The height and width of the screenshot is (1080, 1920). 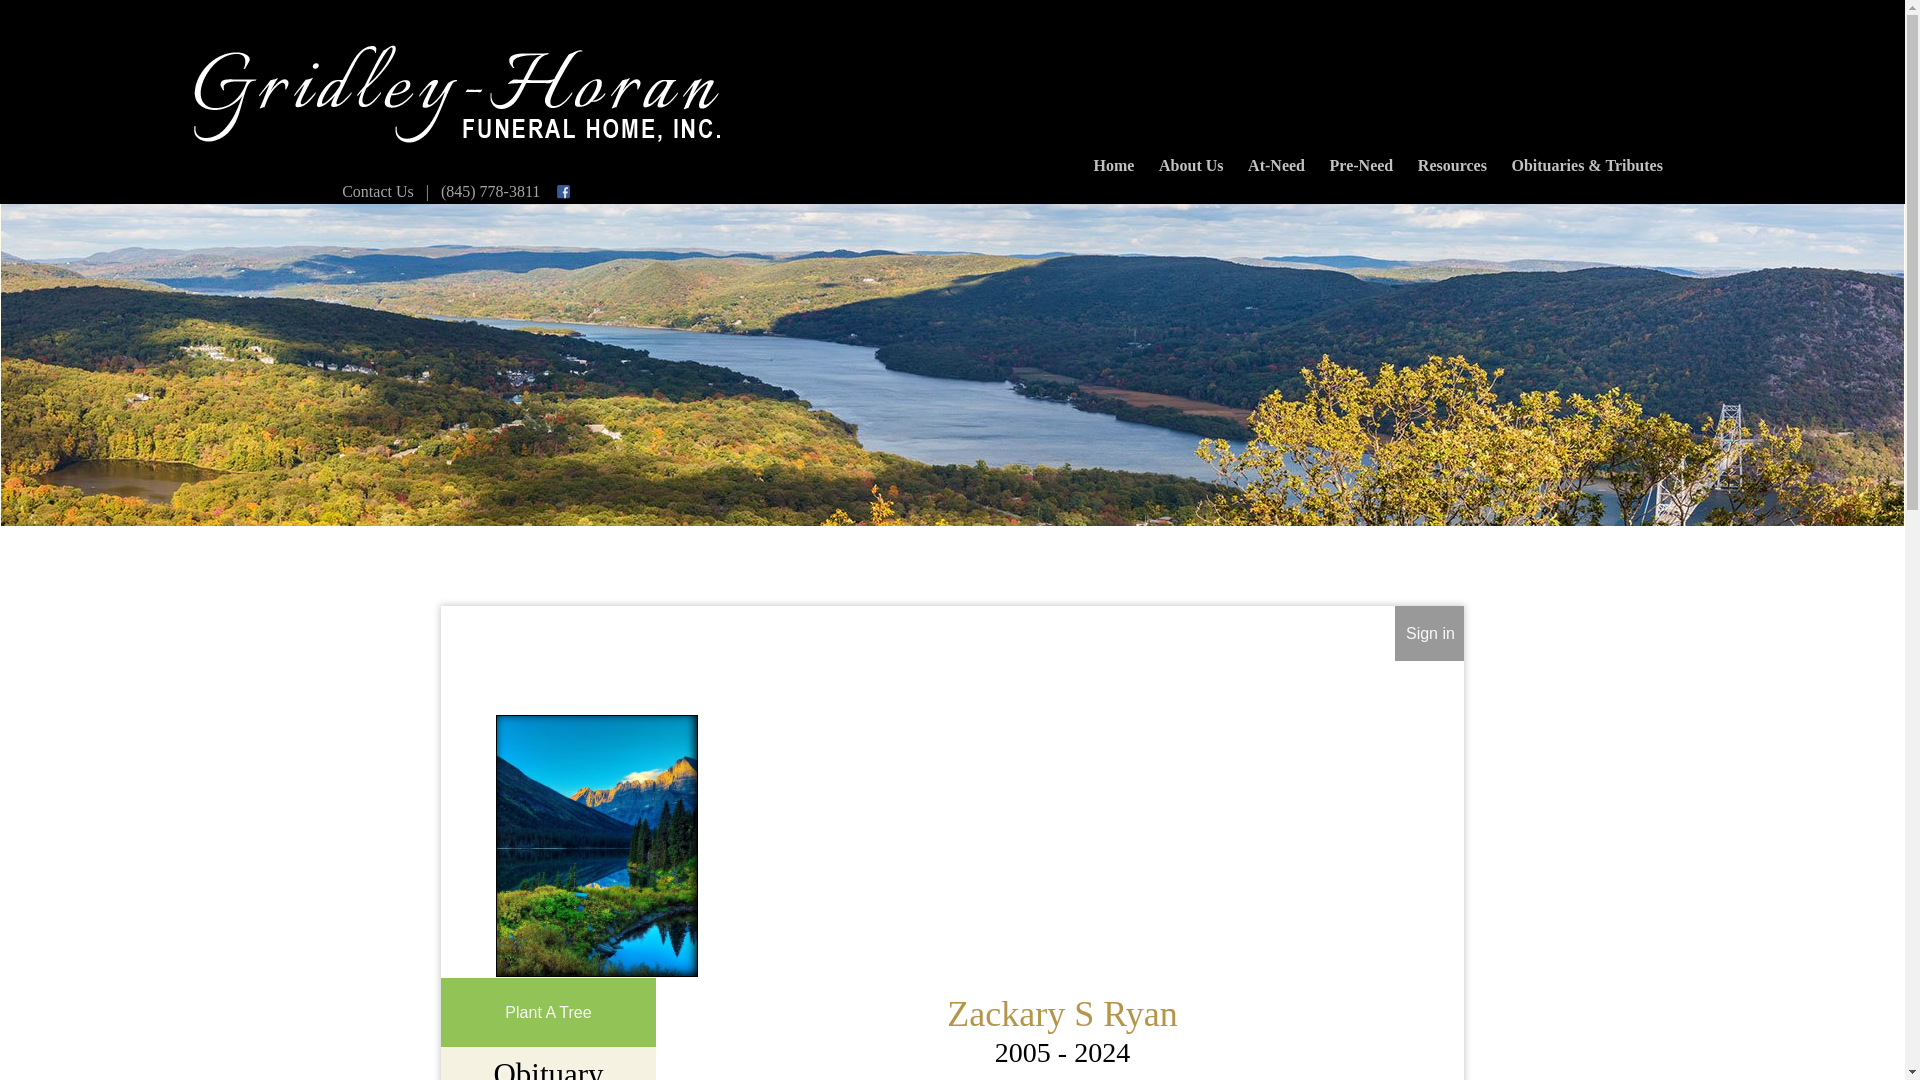 What do you see at coordinates (548, 1068) in the screenshot?
I see `Obituary` at bounding box center [548, 1068].